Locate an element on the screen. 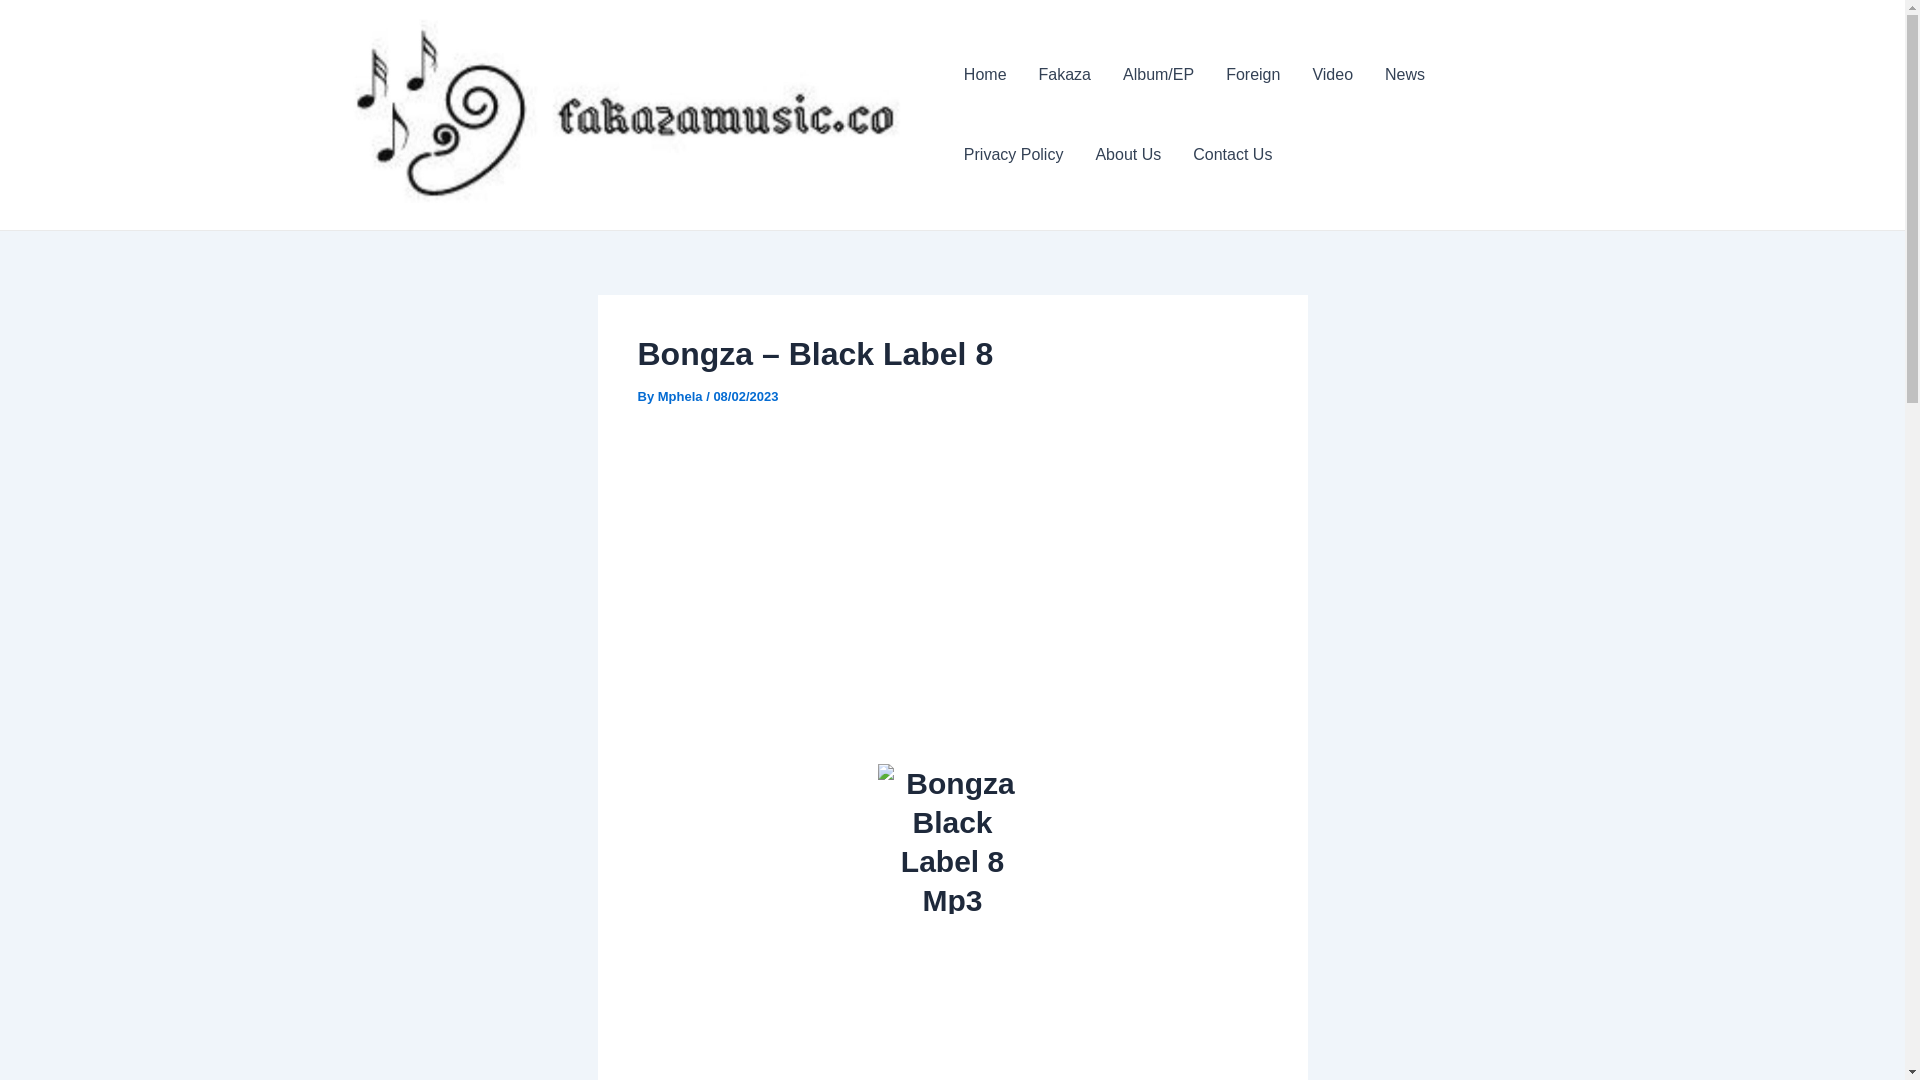  Advertisement is located at coordinates (952, 996).